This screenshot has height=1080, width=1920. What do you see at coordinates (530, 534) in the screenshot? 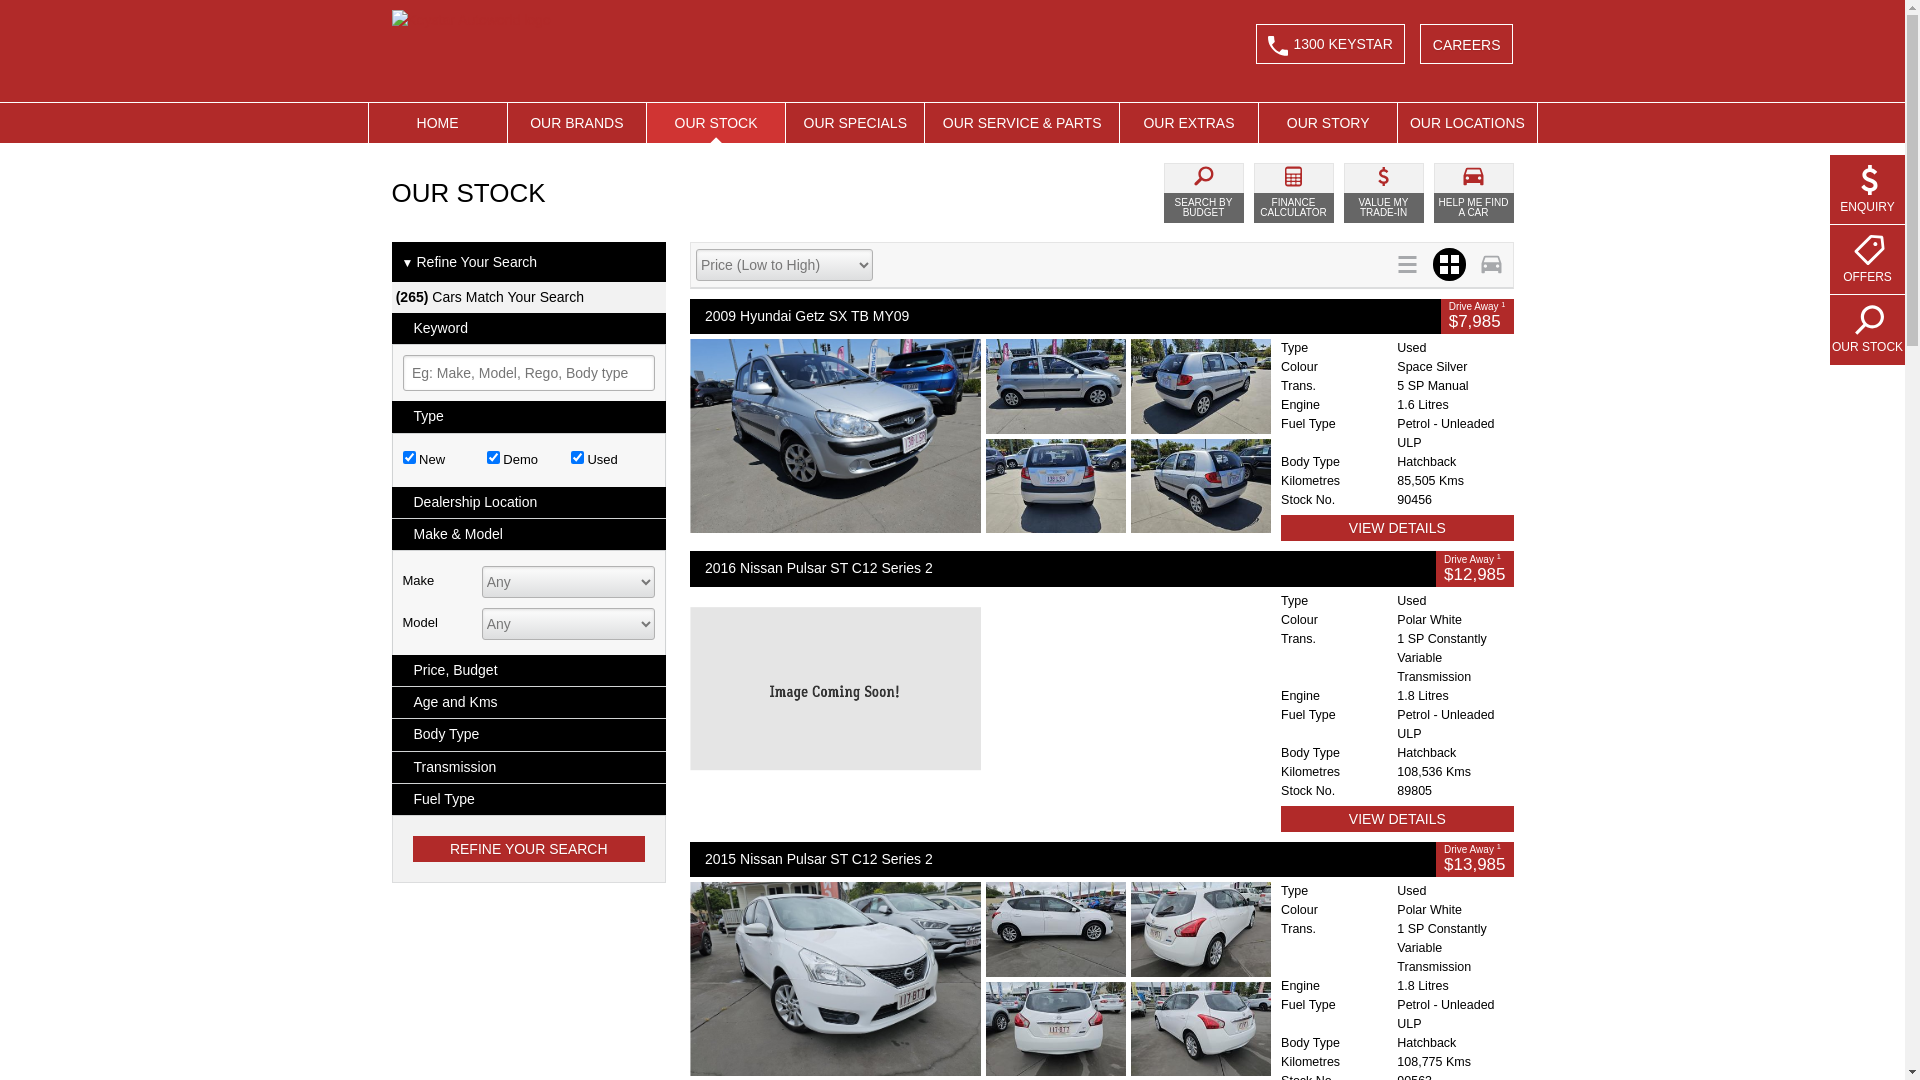
I see `Make & Model` at bounding box center [530, 534].